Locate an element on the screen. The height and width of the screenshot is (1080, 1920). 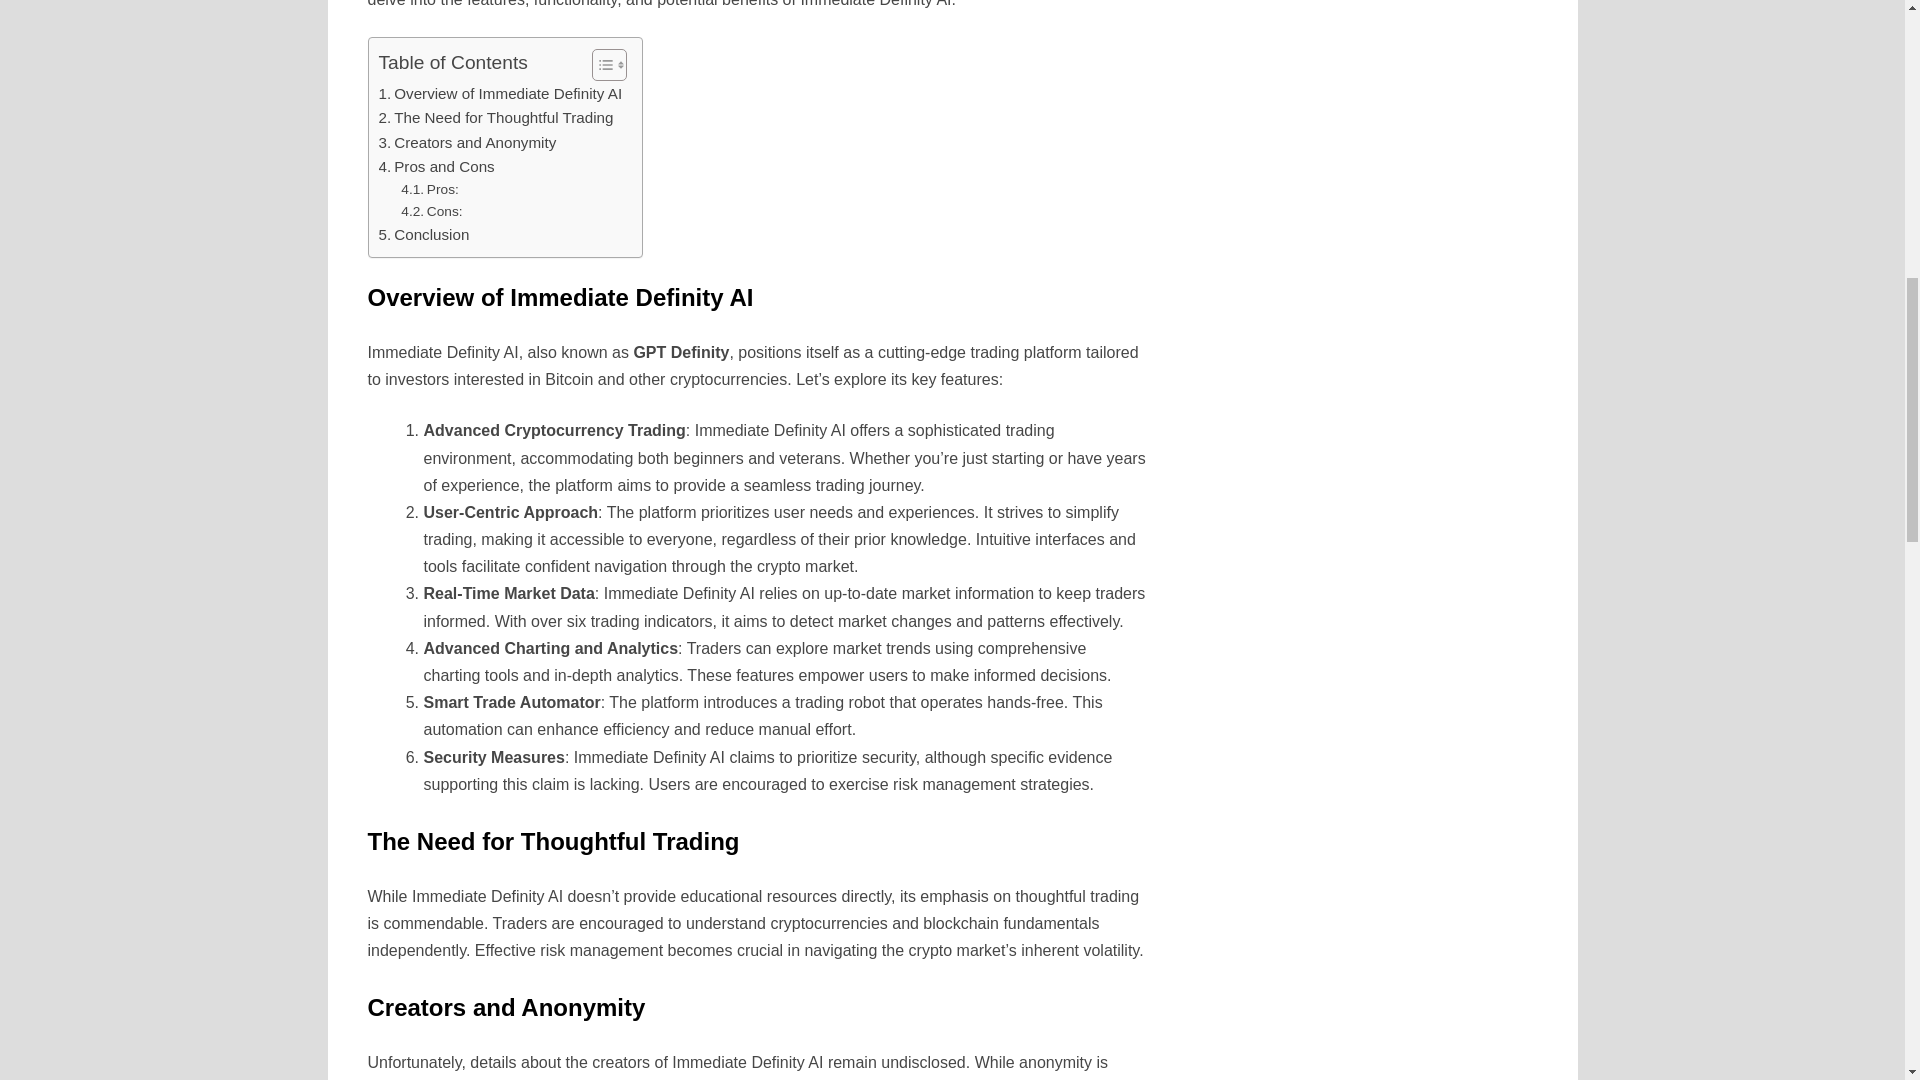
Pros: is located at coordinates (430, 190).